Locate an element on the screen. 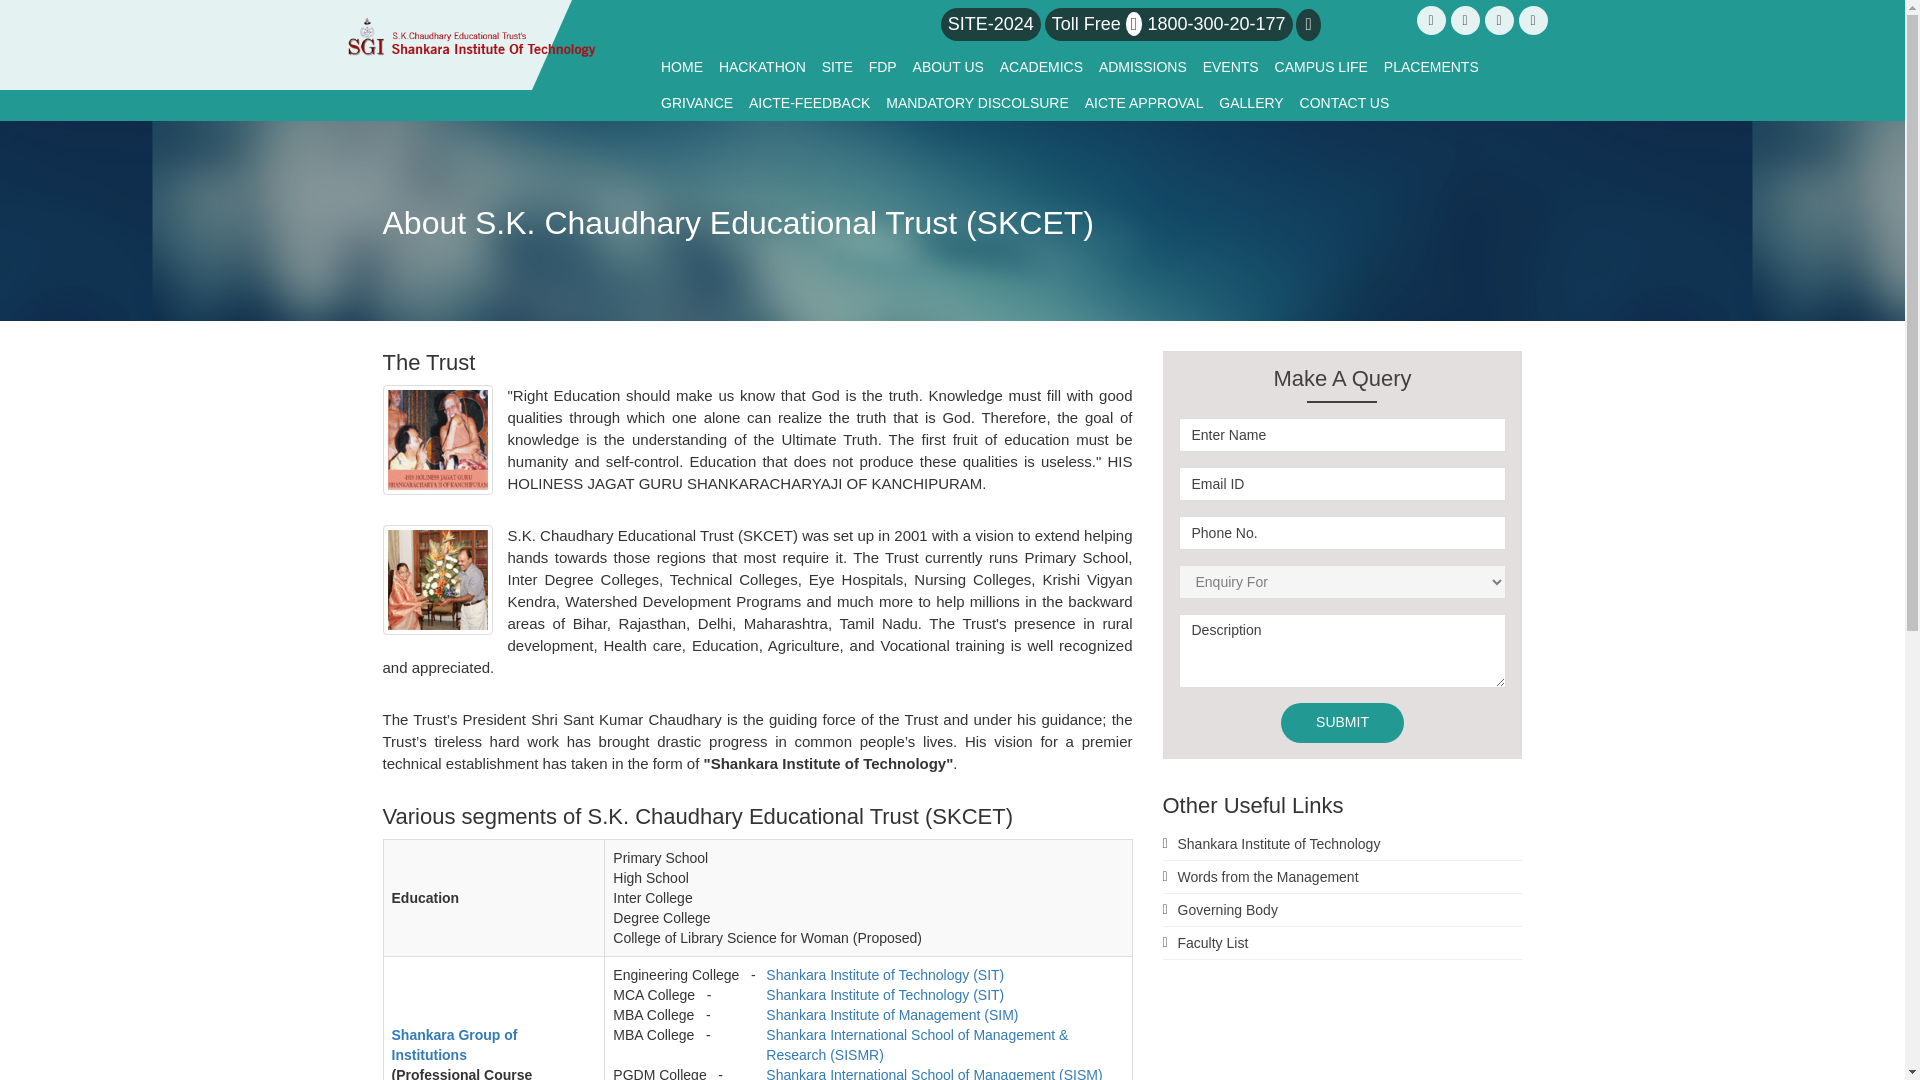  ACADEMICS is located at coordinates (1041, 66).